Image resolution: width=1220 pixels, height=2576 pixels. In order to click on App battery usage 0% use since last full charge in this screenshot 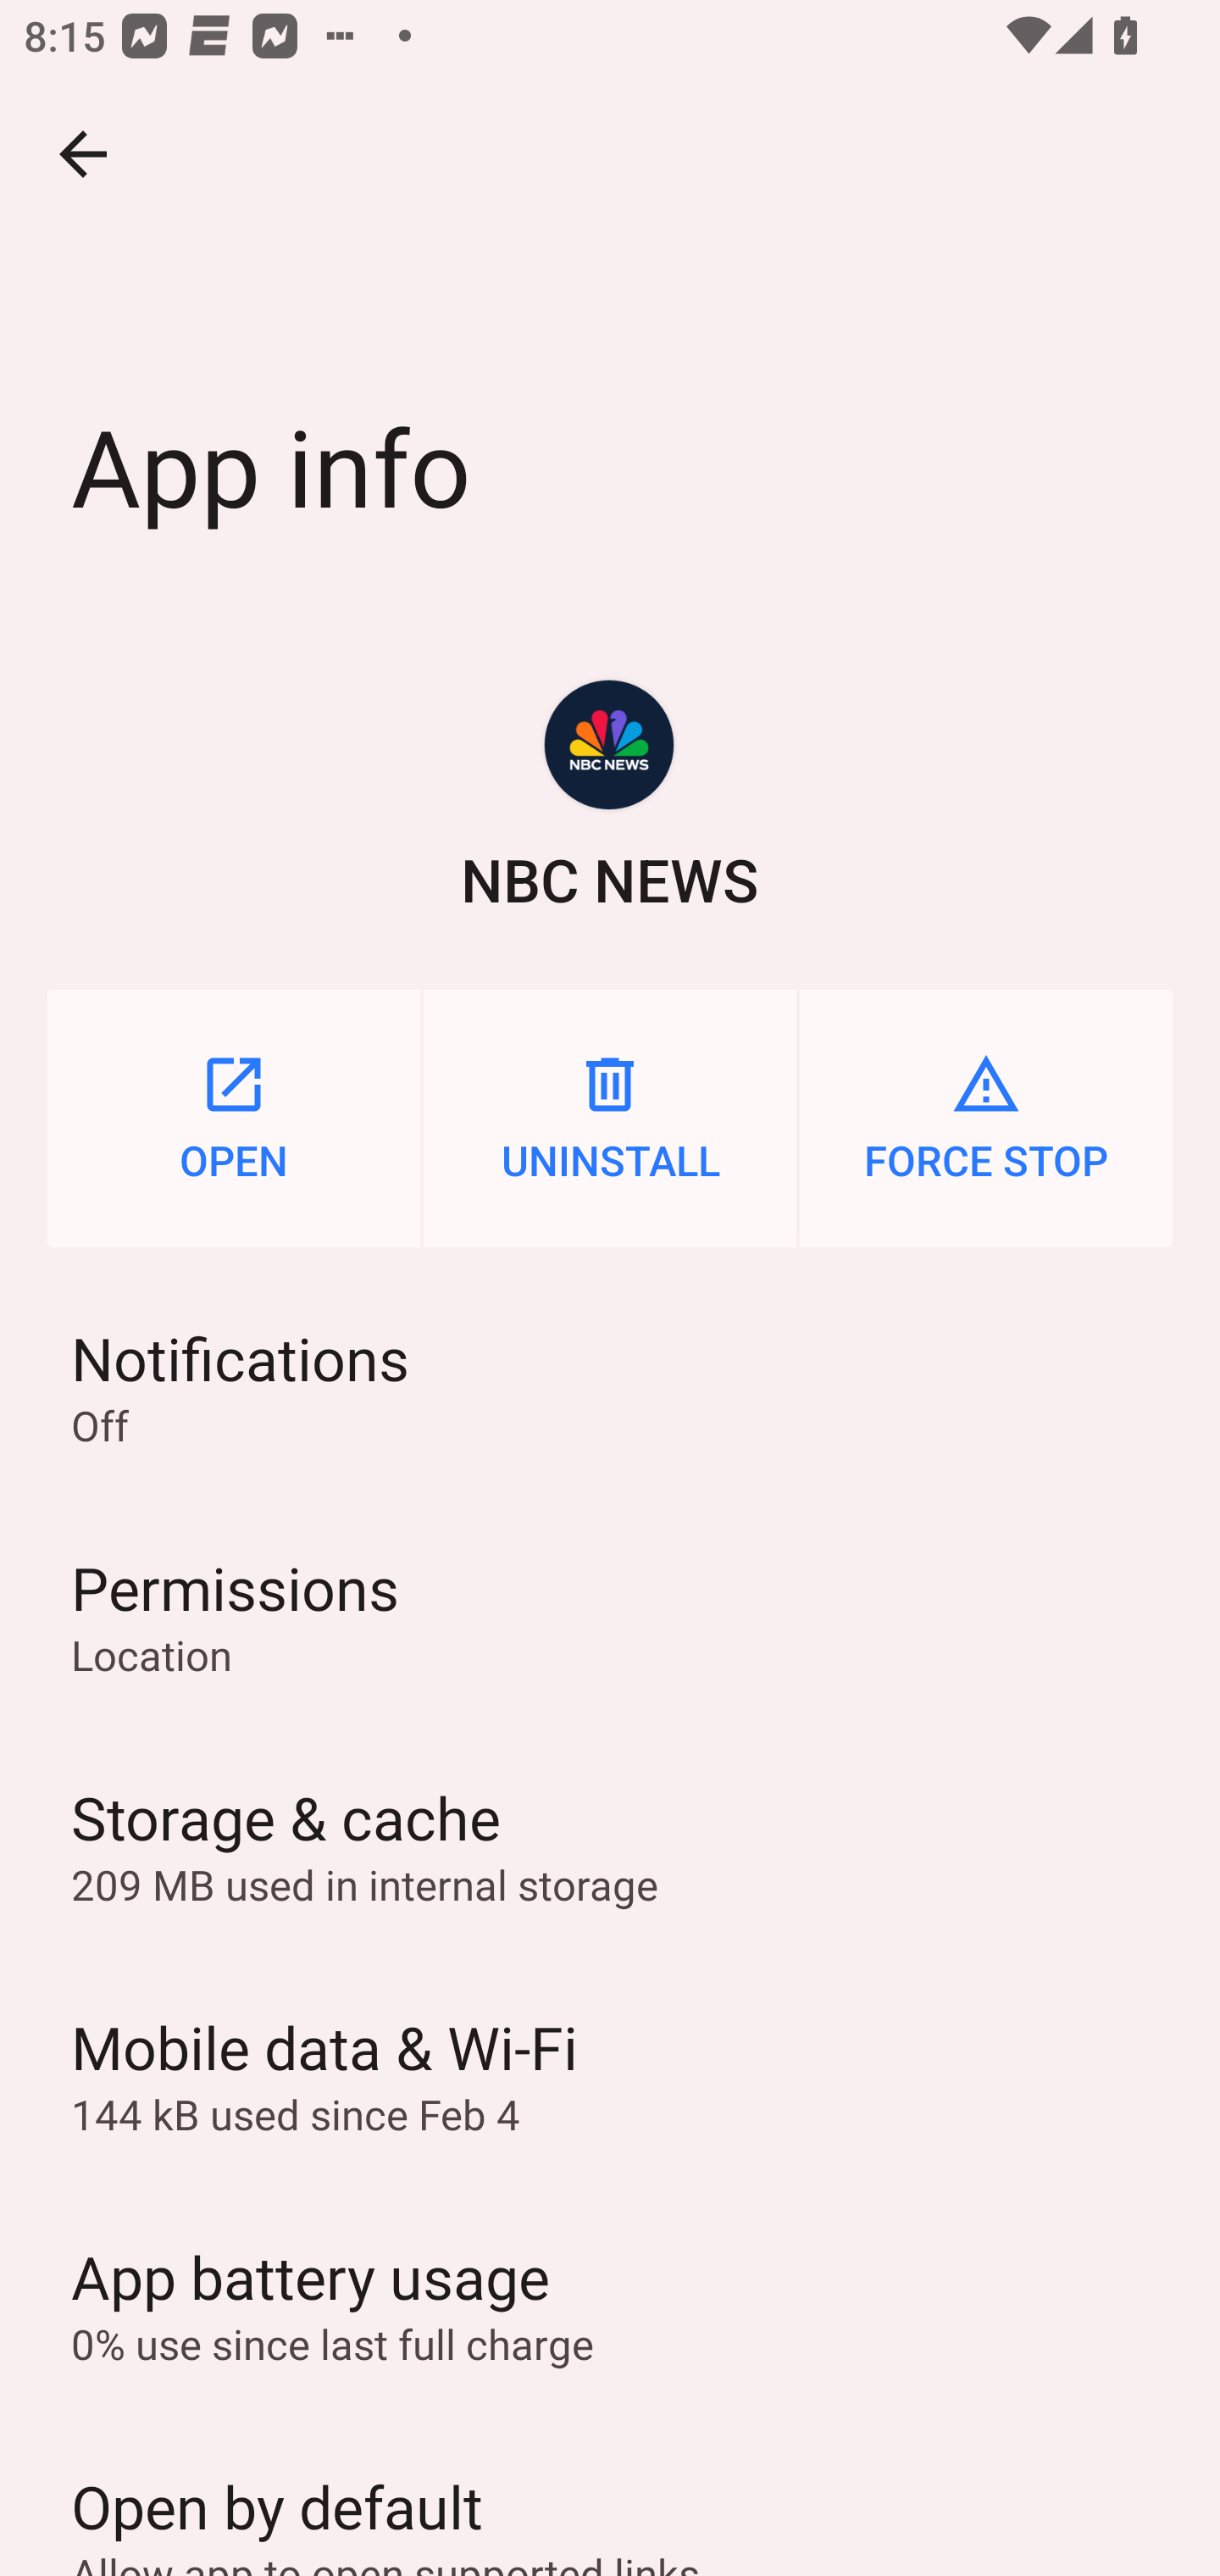, I will do `click(610, 2304)`.